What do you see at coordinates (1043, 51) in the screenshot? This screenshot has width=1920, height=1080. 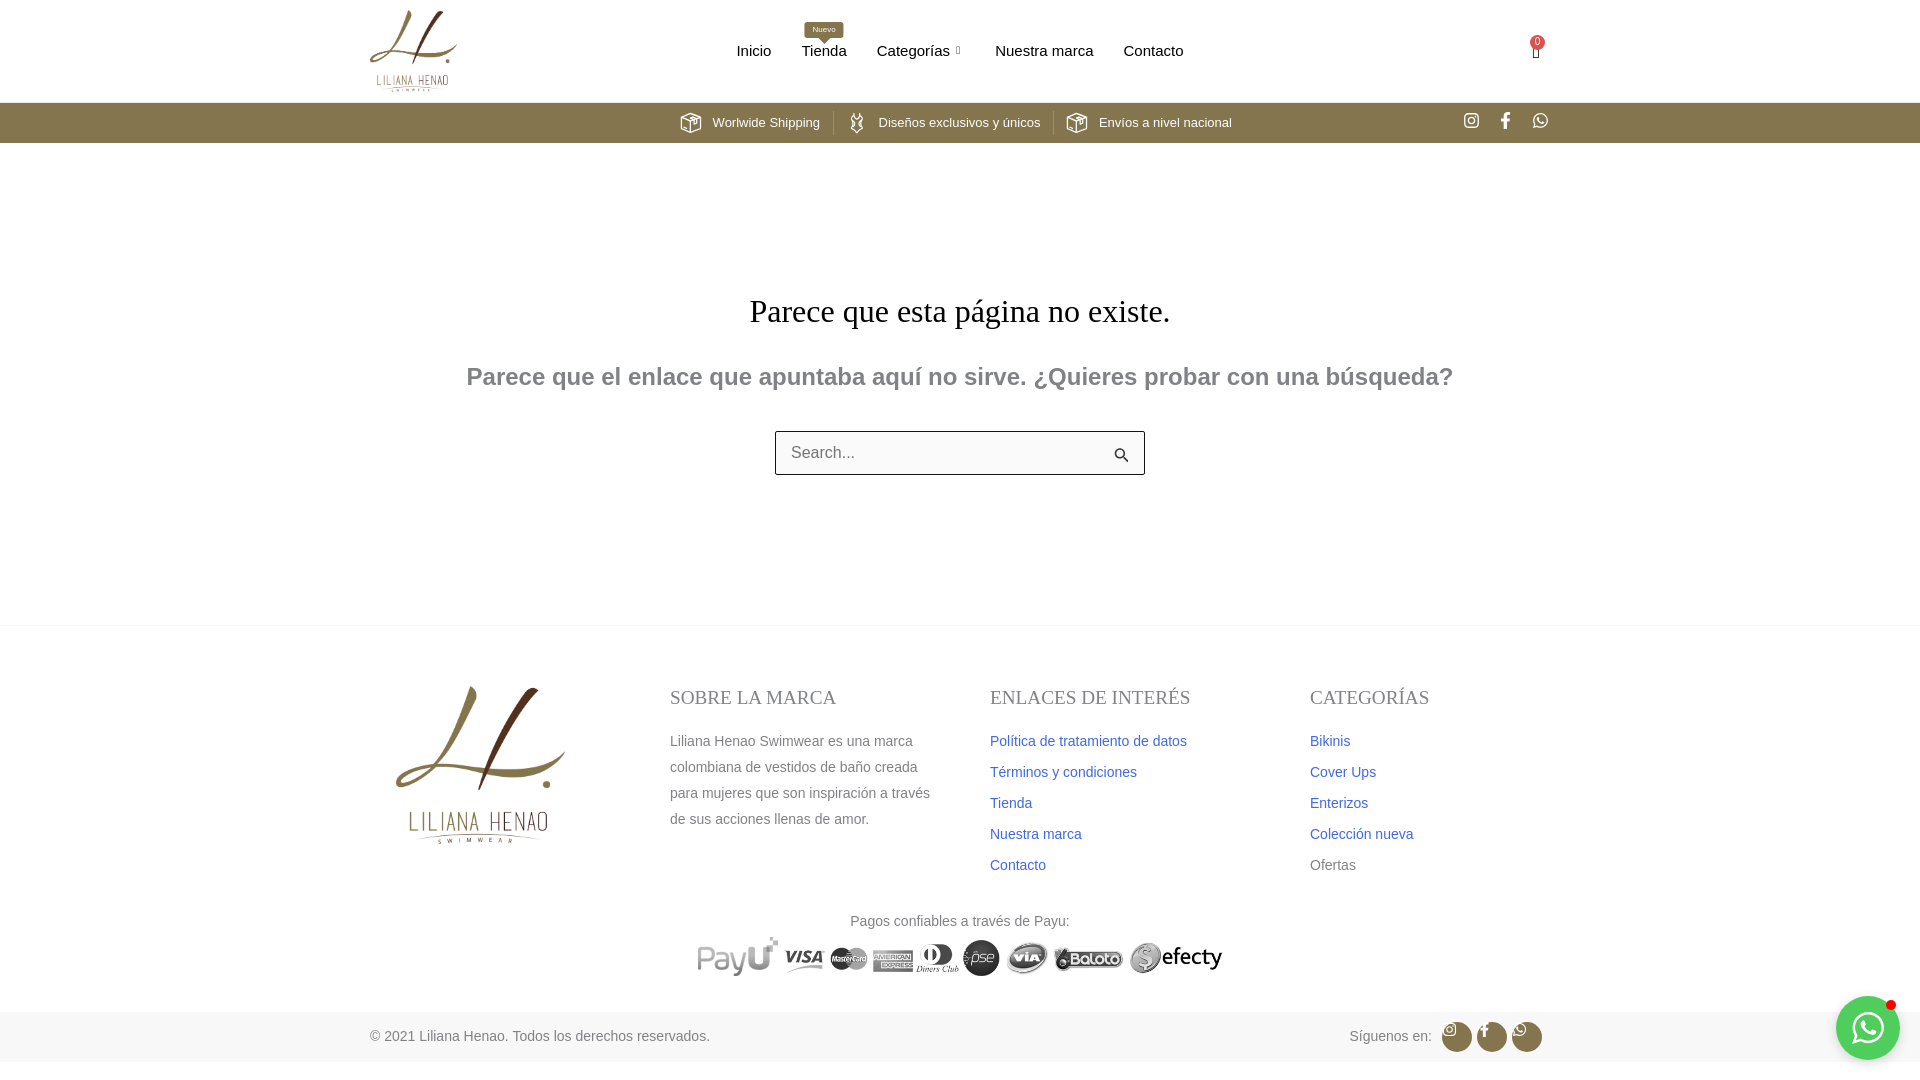 I see `Whatsapp` at bounding box center [1043, 51].